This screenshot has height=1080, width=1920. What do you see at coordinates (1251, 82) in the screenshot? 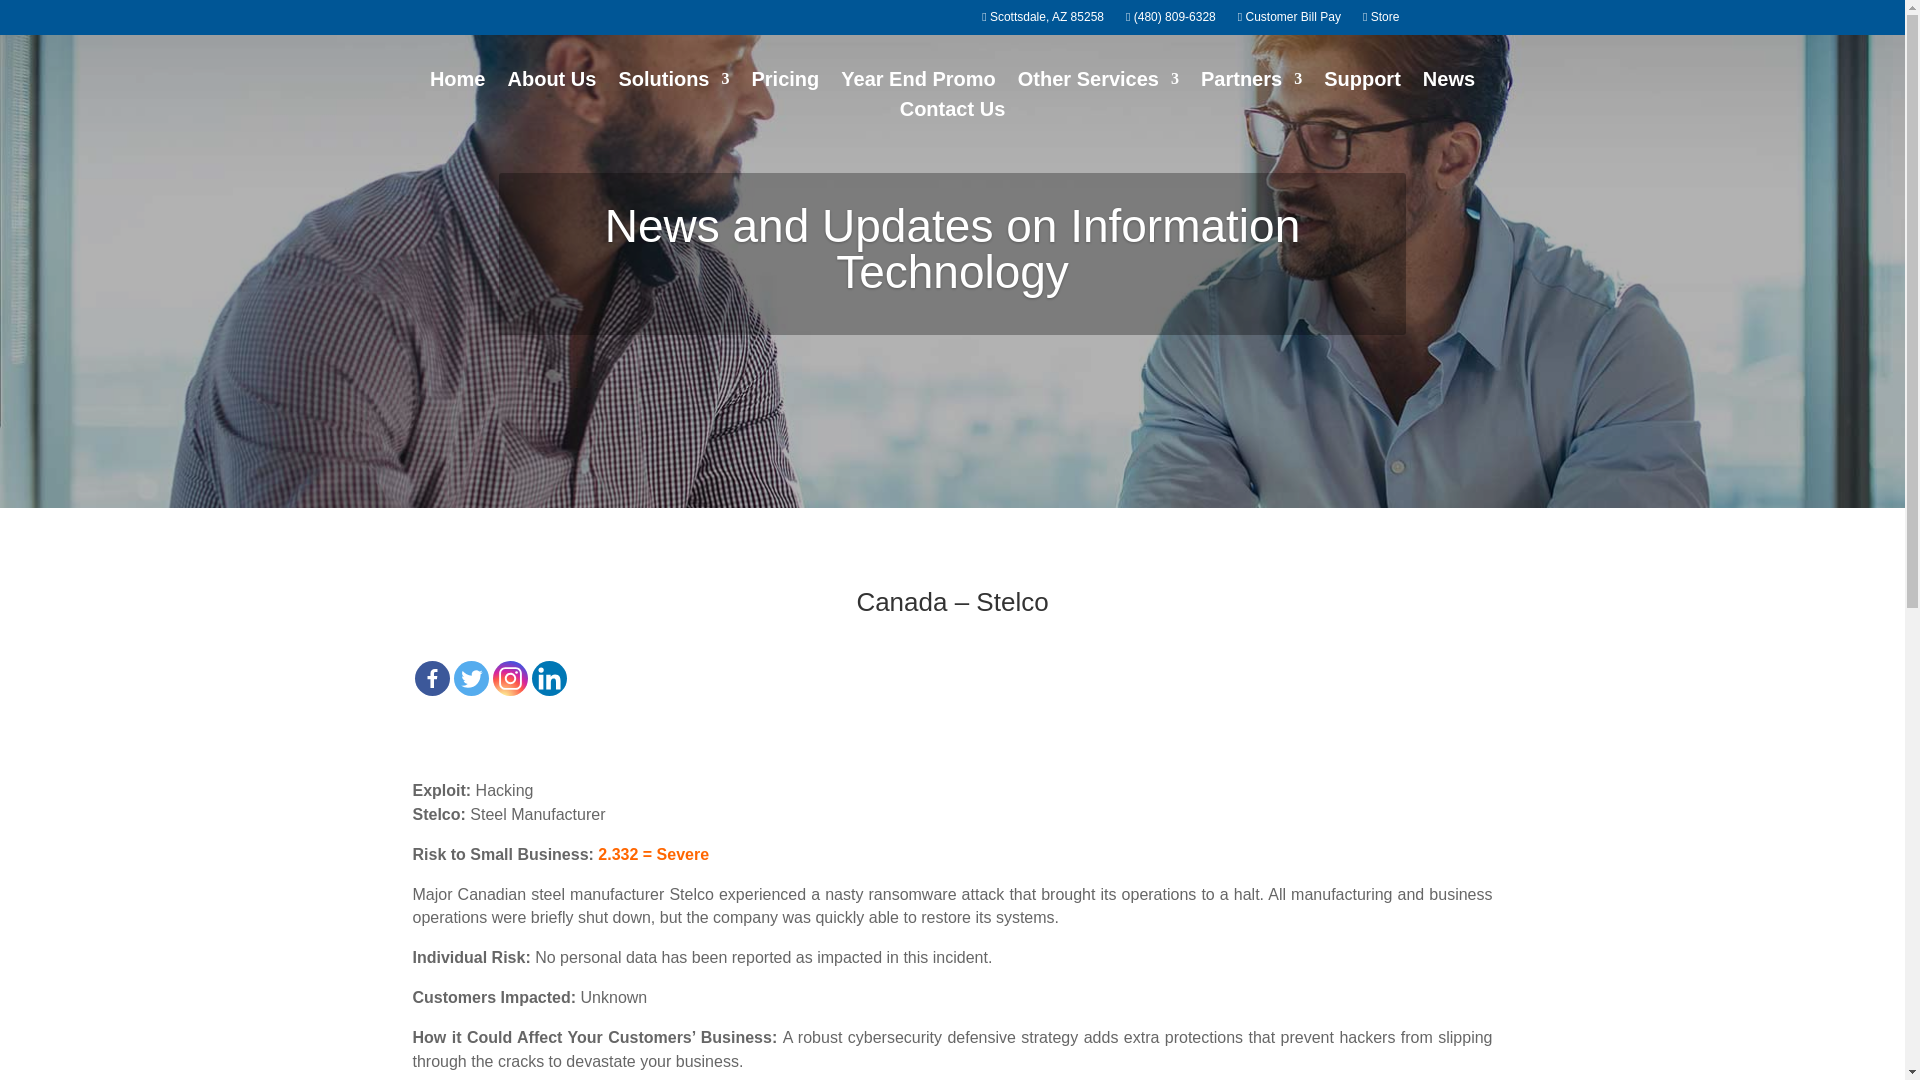
I see `Partners` at bounding box center [1251, 82].